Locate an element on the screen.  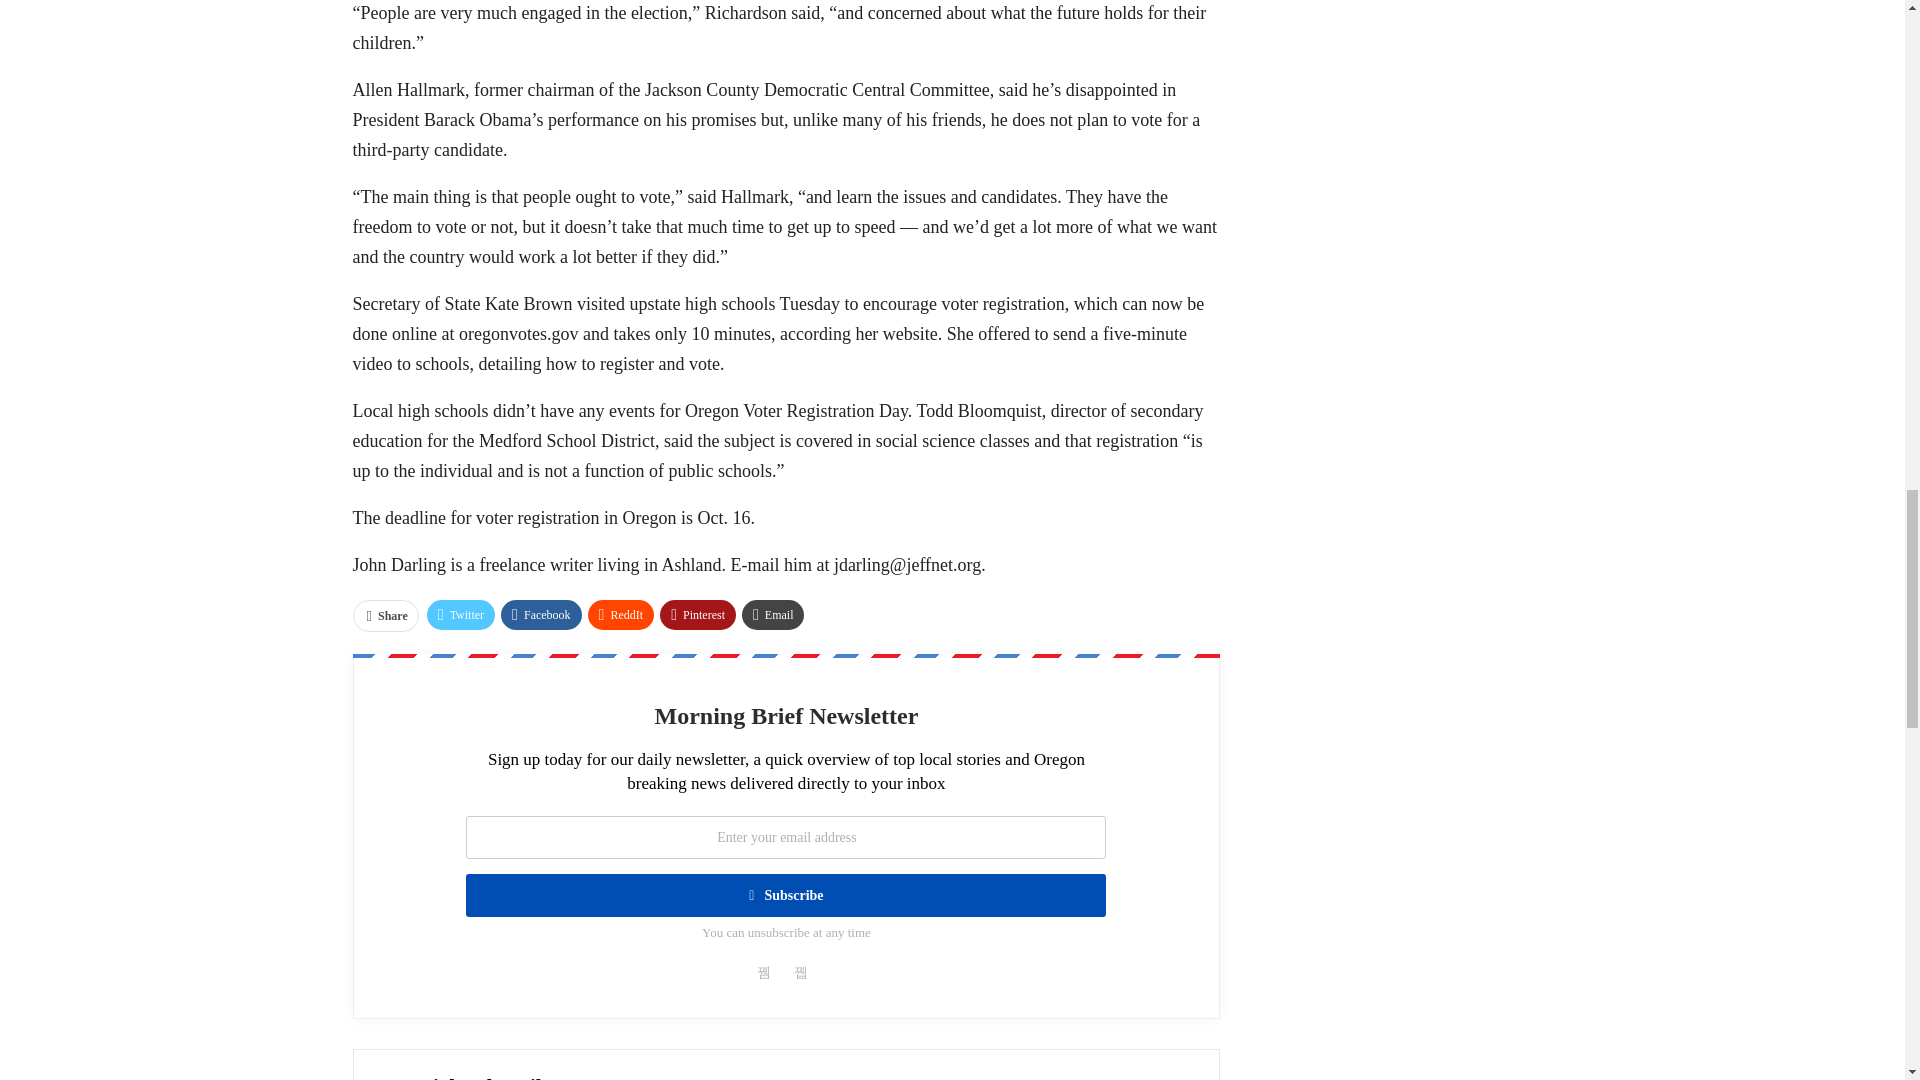
ReddIt is located at coordinates (620, 614).